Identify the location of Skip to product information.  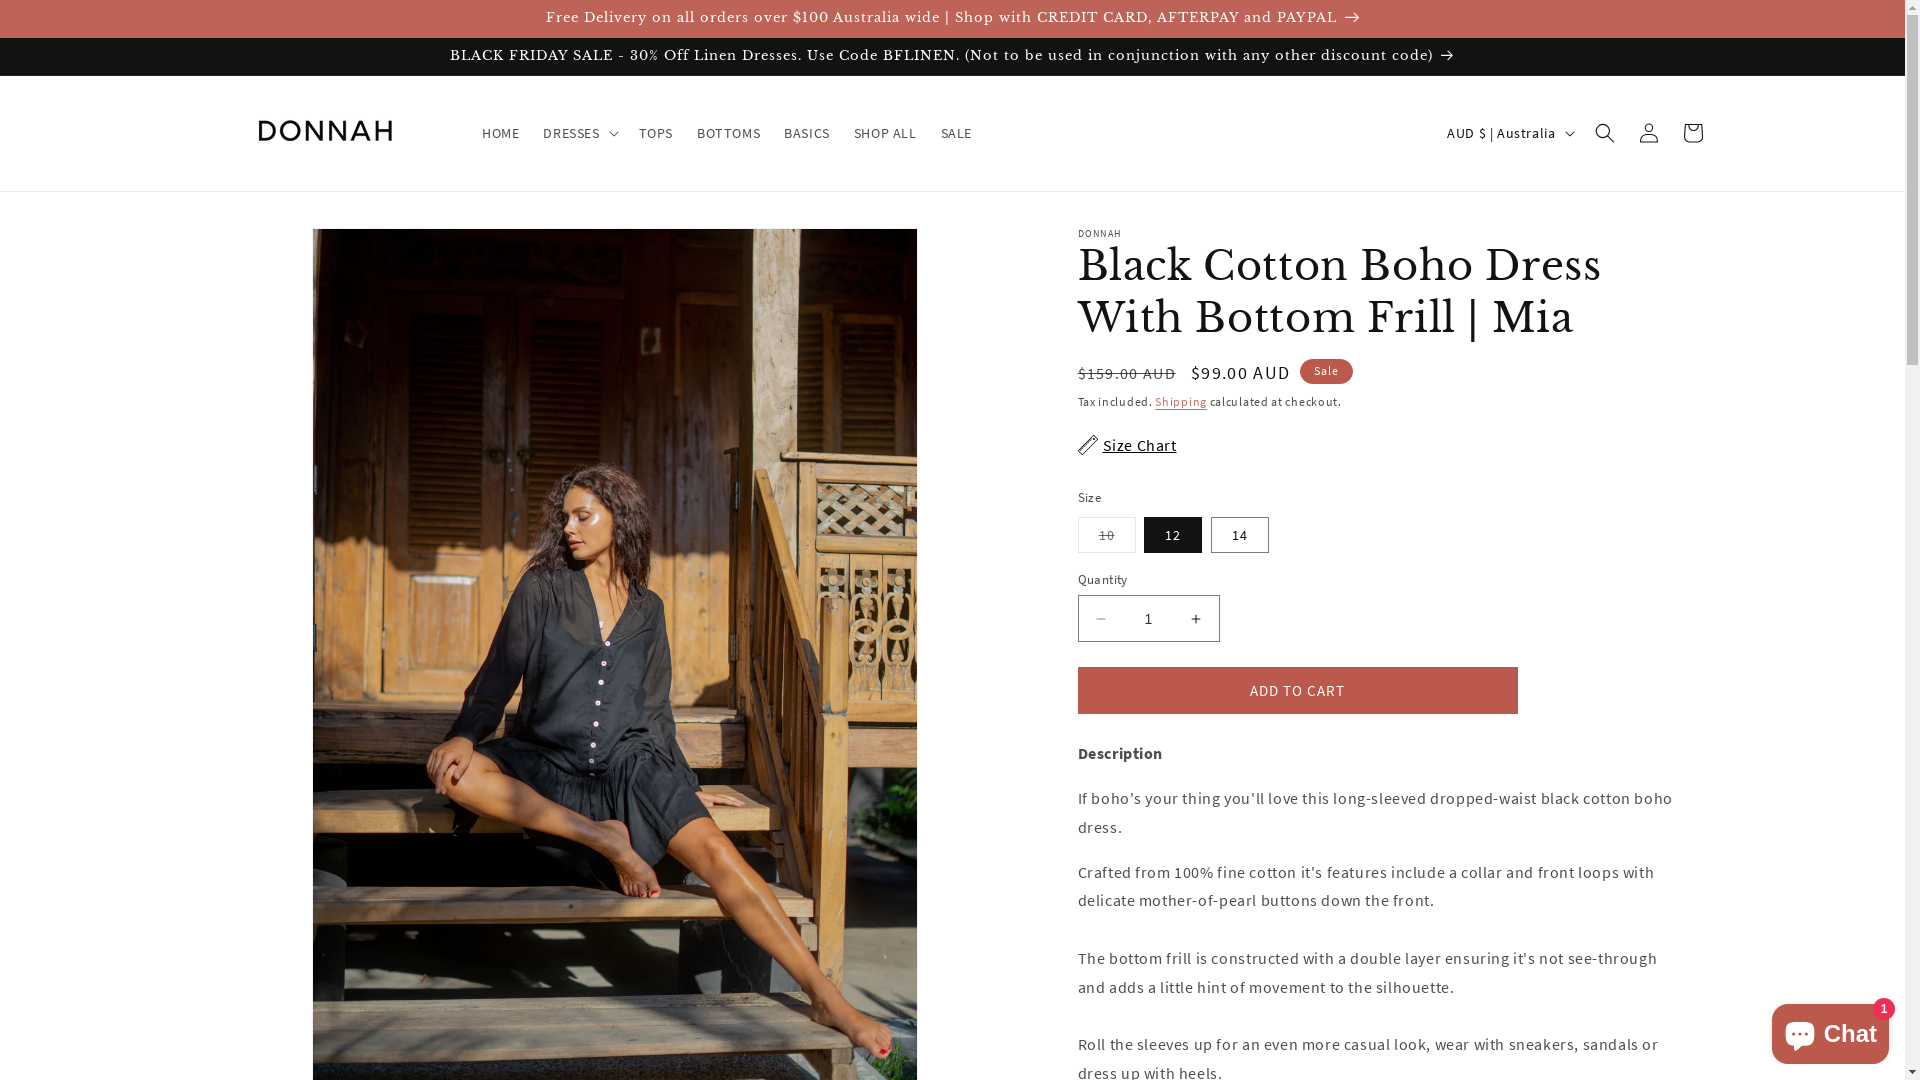
(263, 250).